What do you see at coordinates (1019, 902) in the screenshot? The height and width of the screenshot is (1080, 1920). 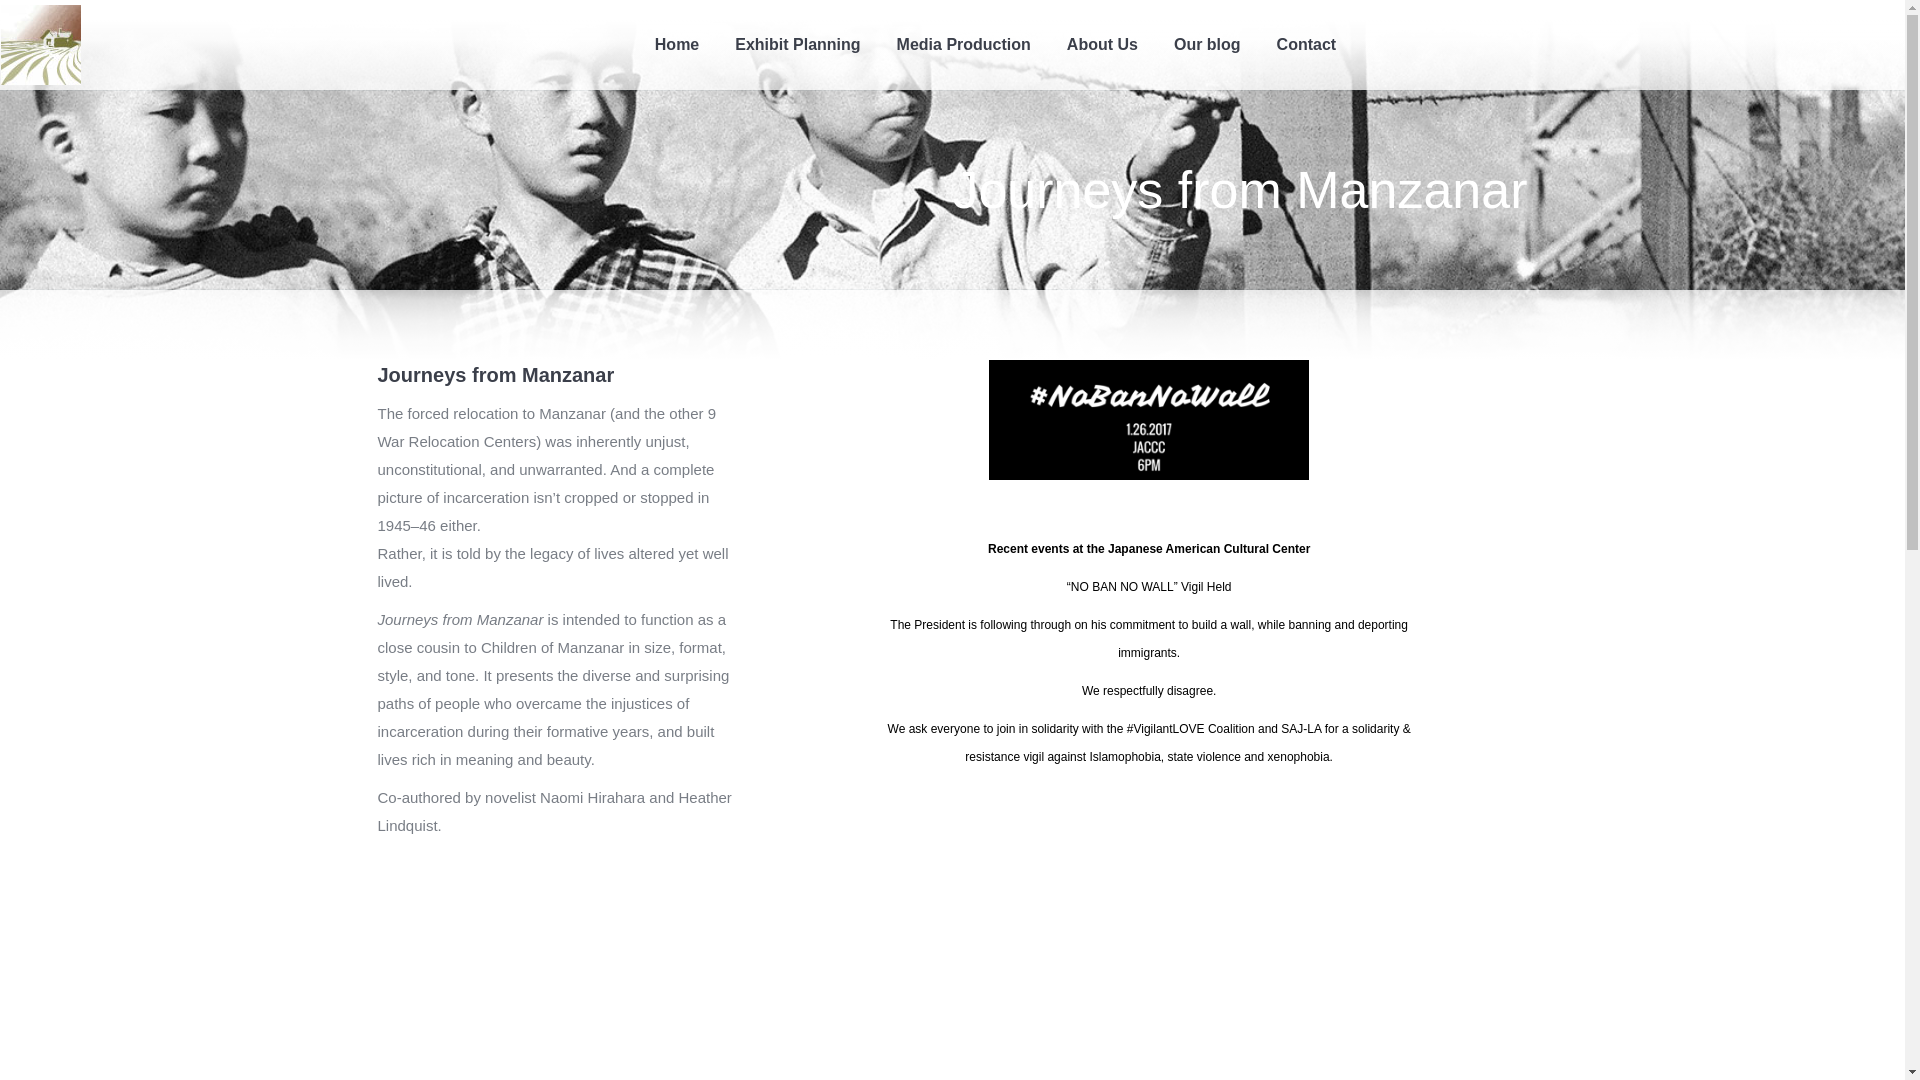 I see `L.A. Zoo Elephants of Asia` at bounding box center [1019, 902].